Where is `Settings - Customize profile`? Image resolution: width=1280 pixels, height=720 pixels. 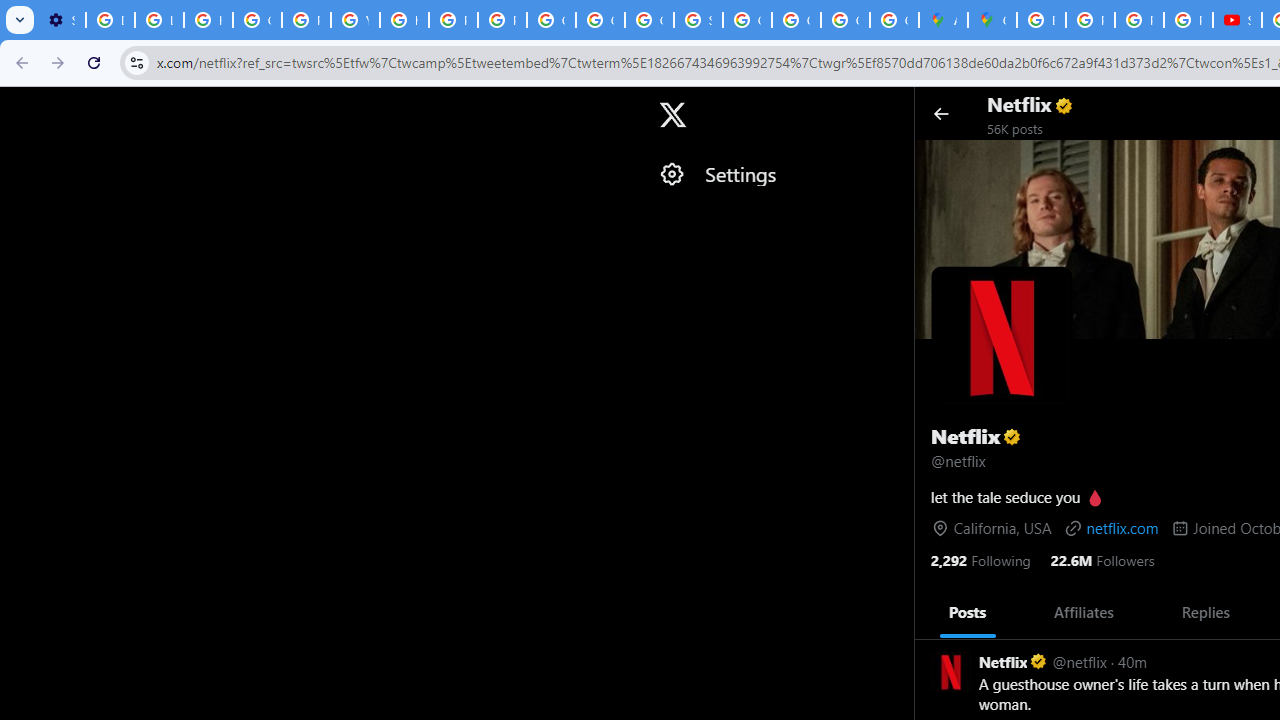
Settings - Customize profile is located at coordinates (61, 20).